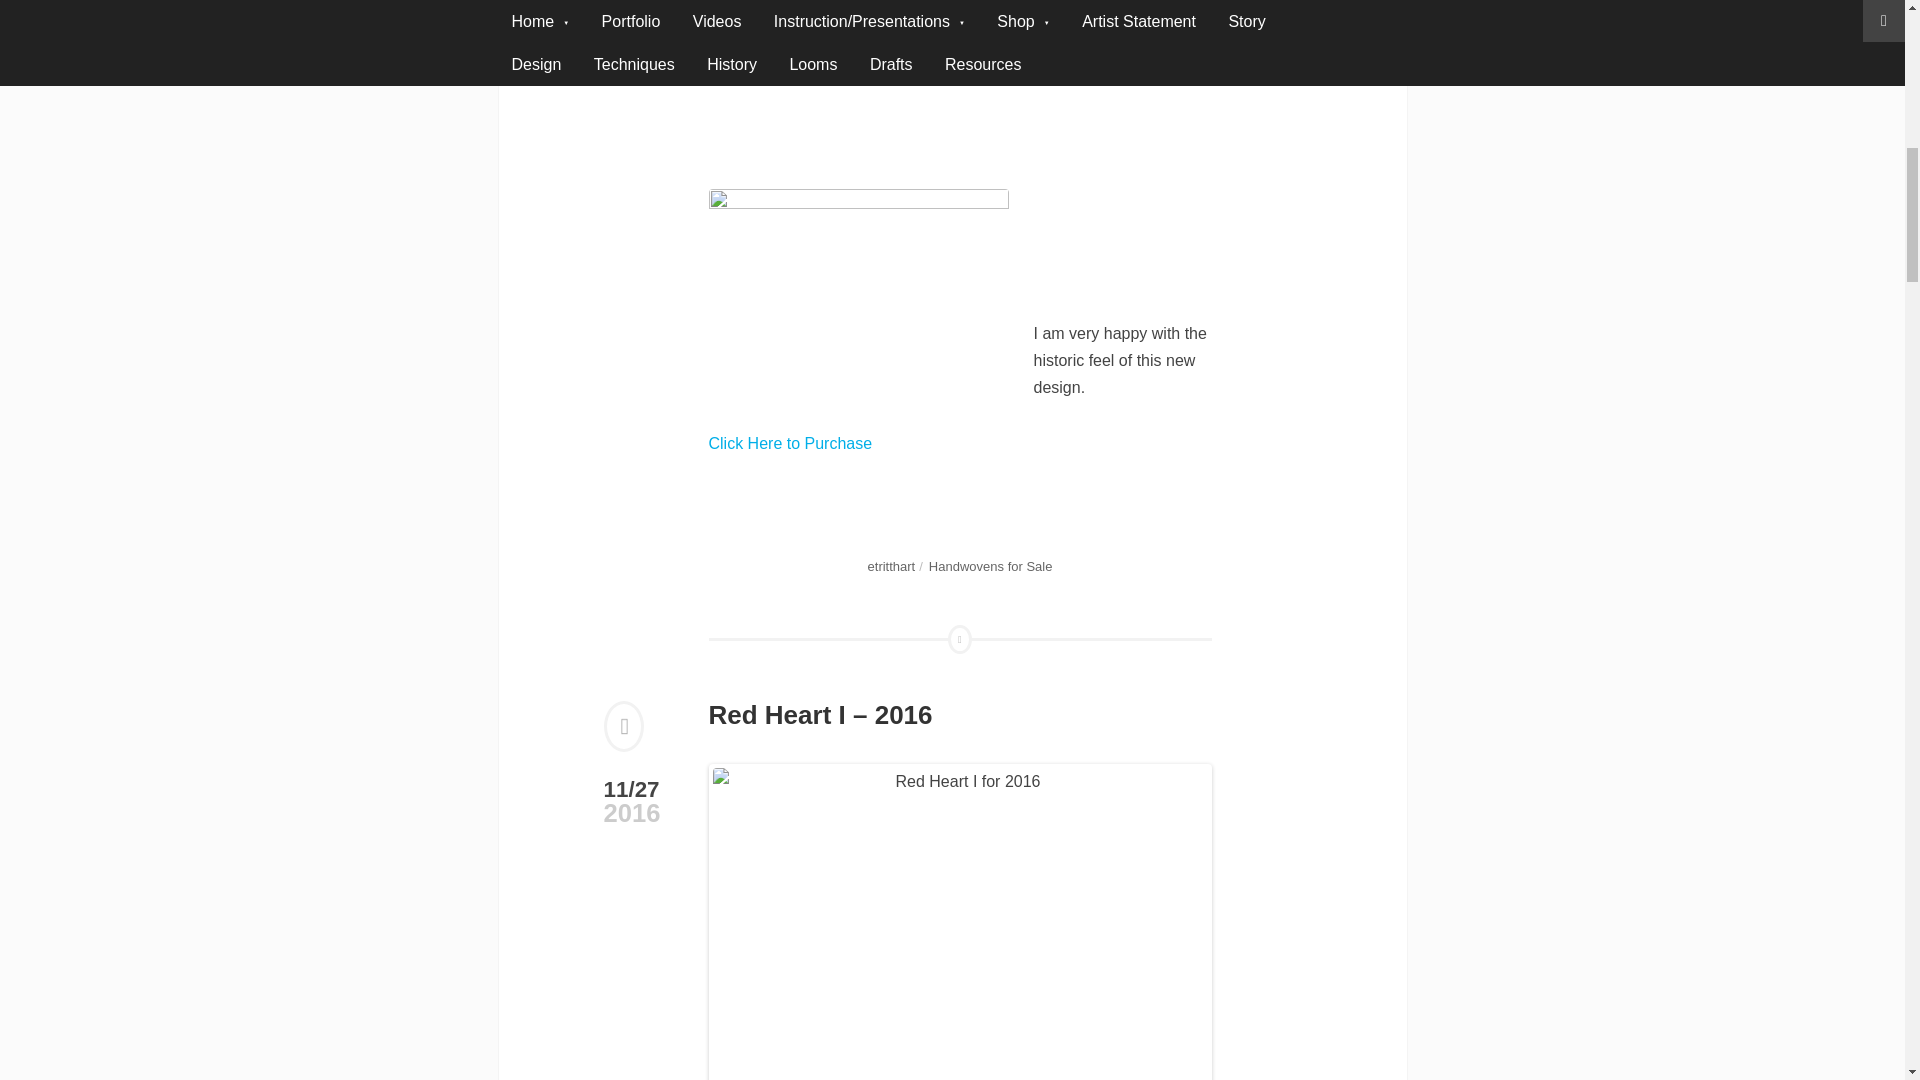  Describe the element at coordinates (891, 566) in the screenshot. I see `etritthart` at that location.